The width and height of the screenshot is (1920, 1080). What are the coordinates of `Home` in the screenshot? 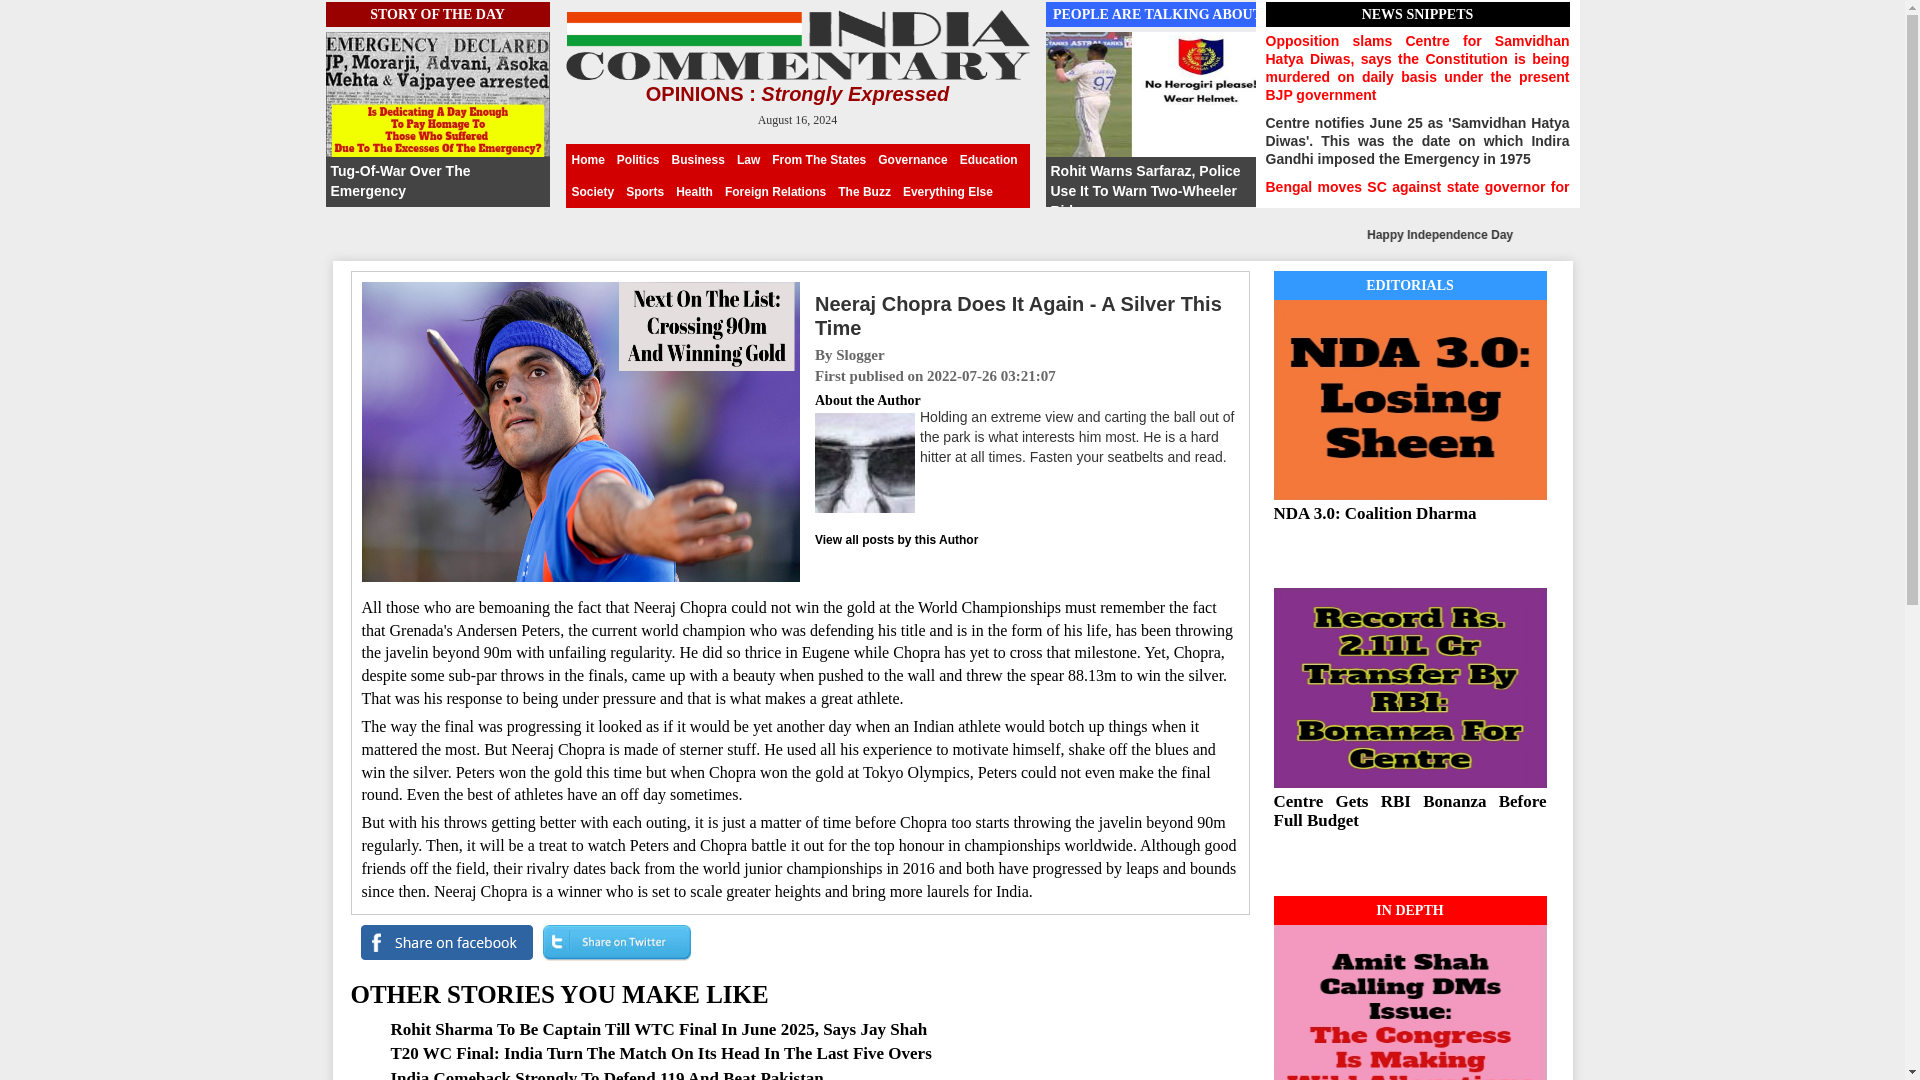 It's located at (588, 160).